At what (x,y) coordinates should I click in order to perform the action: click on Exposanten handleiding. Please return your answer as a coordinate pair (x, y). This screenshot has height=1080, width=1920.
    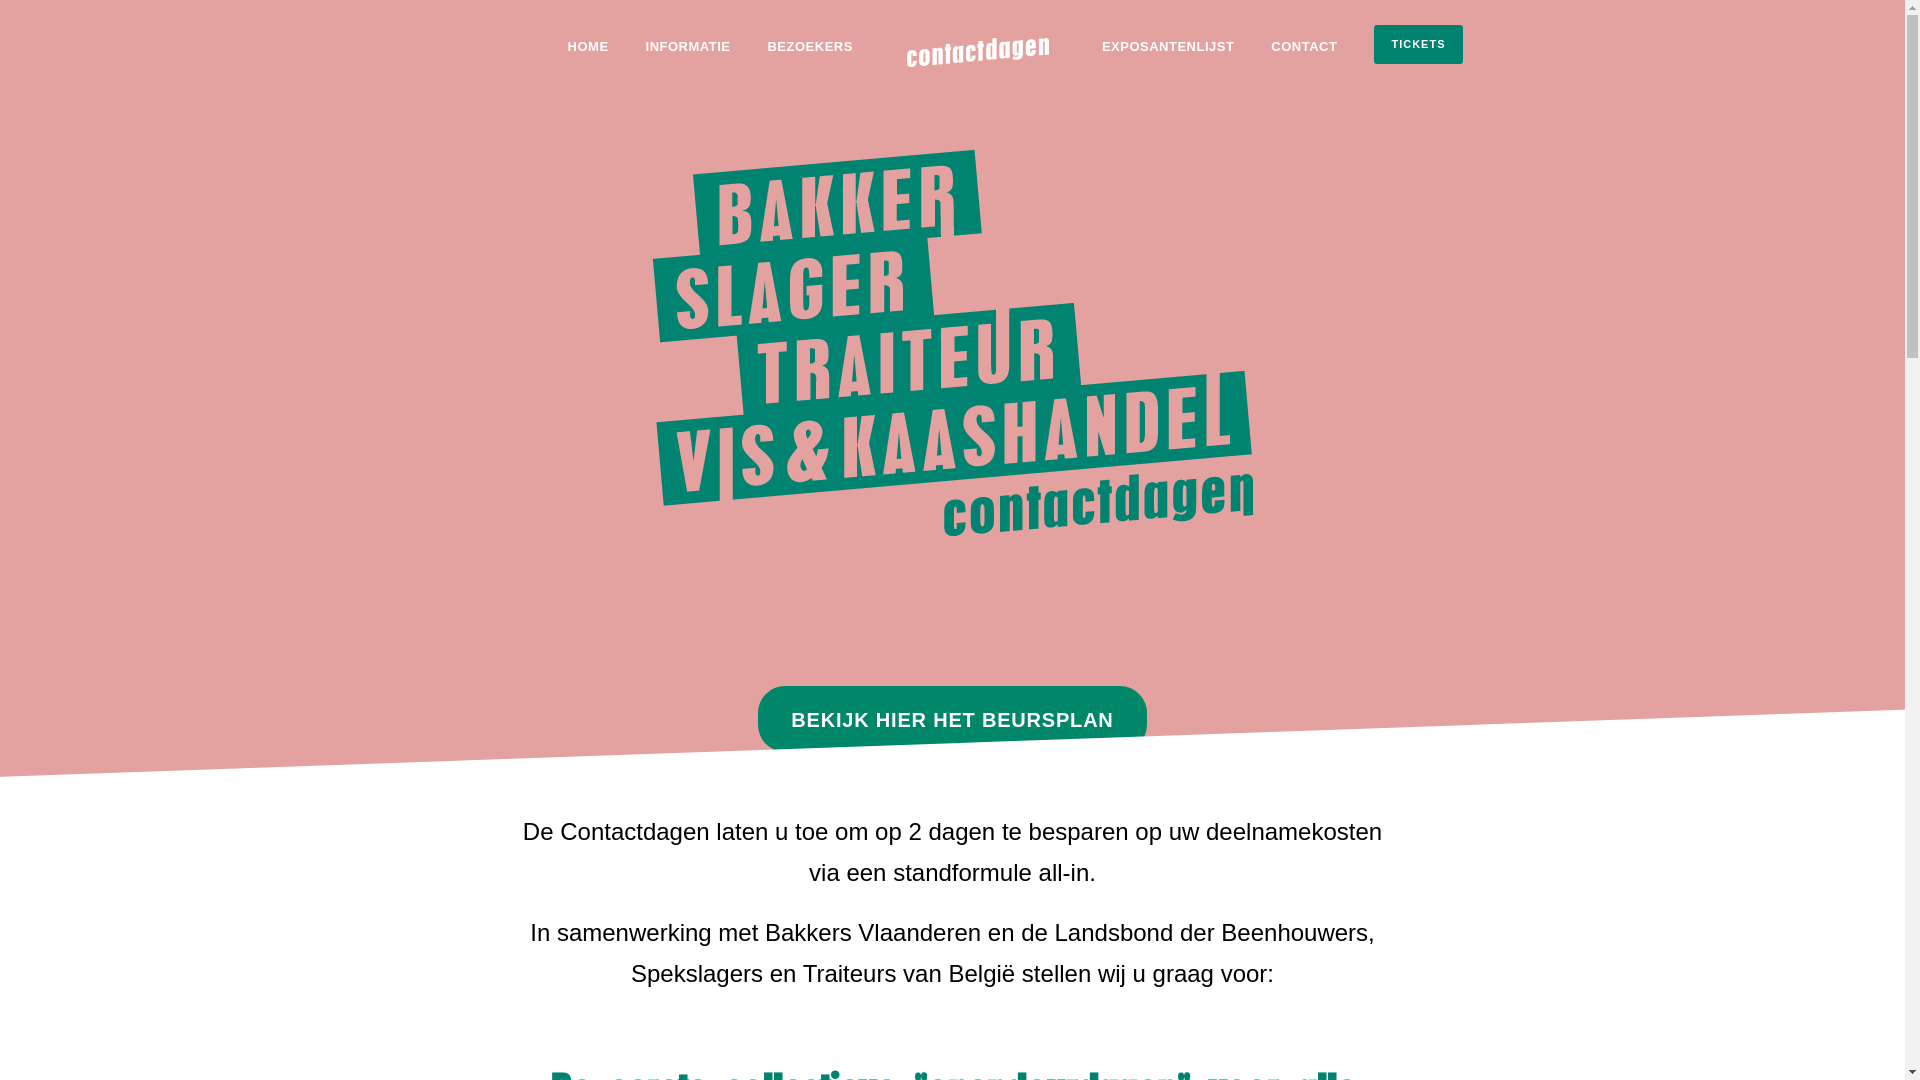
    Looking at the image, I should click on (896, 656).